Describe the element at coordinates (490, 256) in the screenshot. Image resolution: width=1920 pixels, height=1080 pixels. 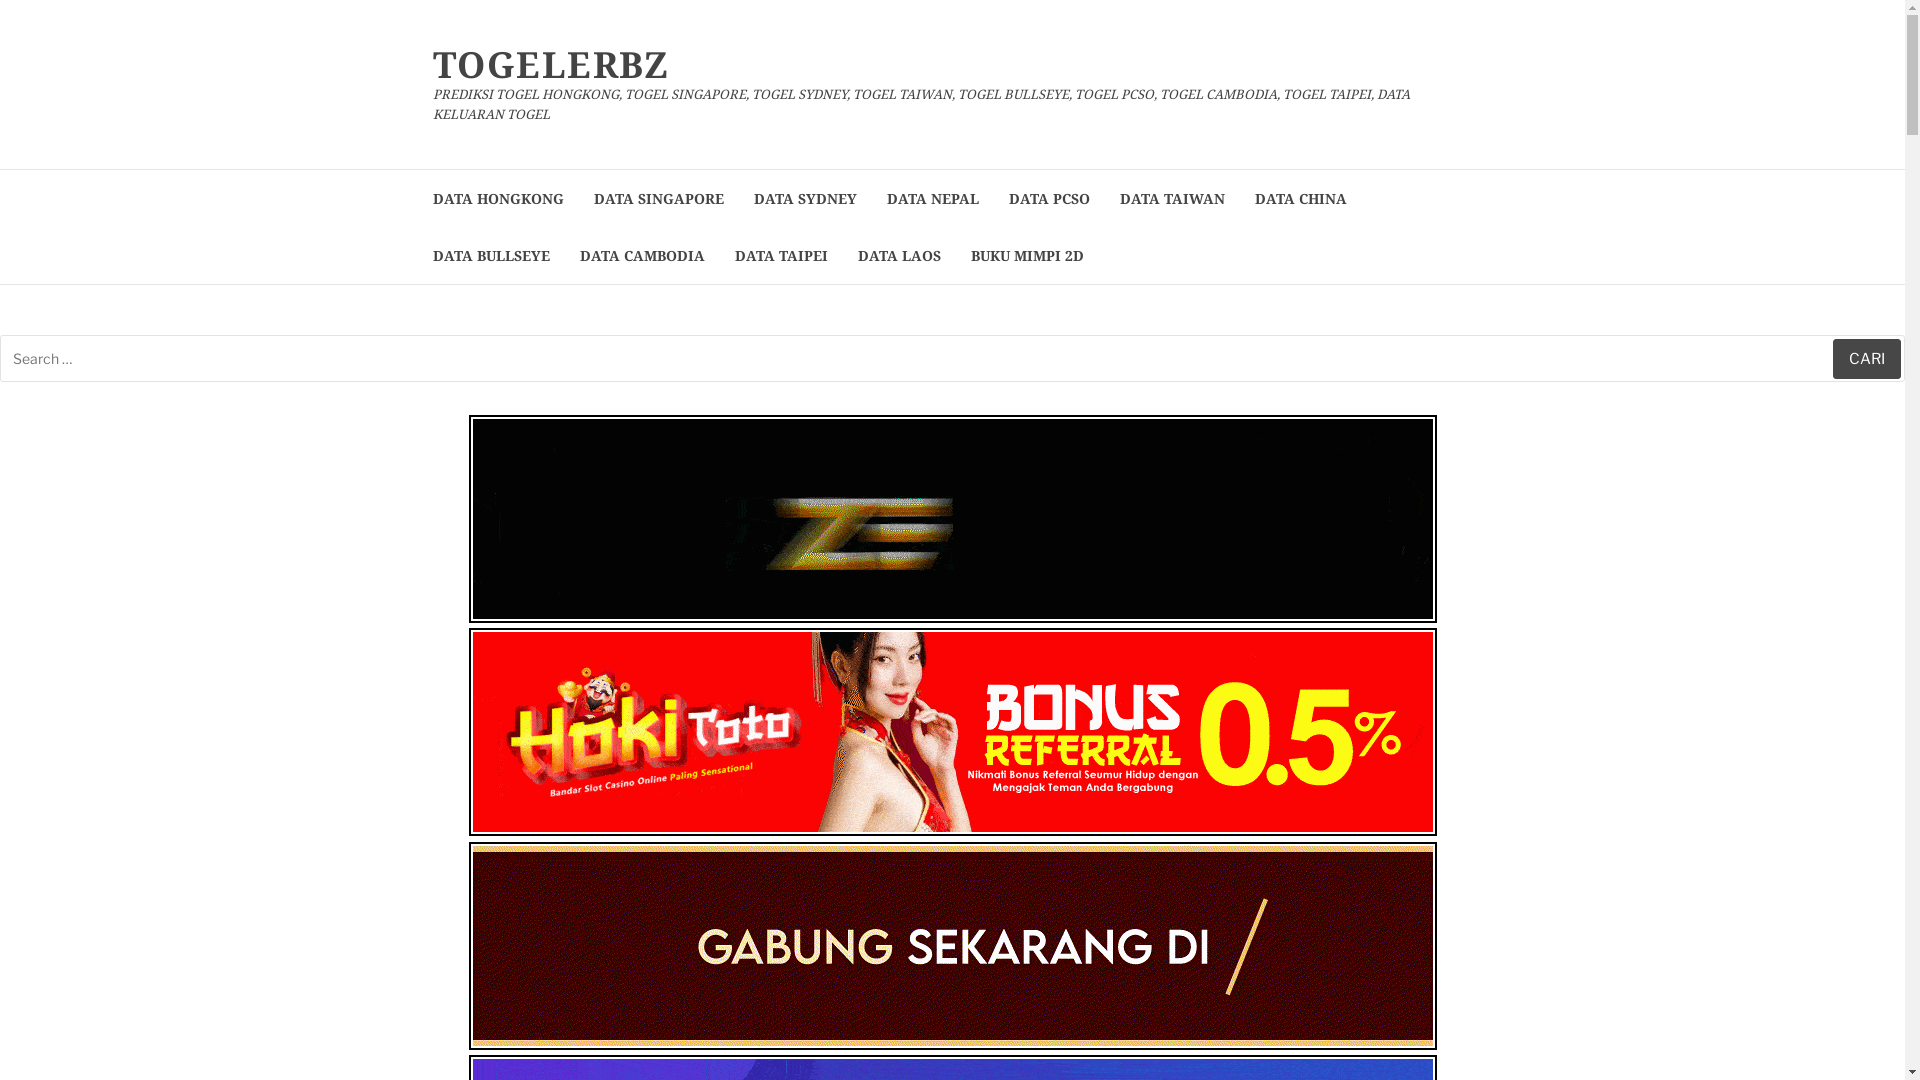
I see `DATA BULLSEYE` at that location.